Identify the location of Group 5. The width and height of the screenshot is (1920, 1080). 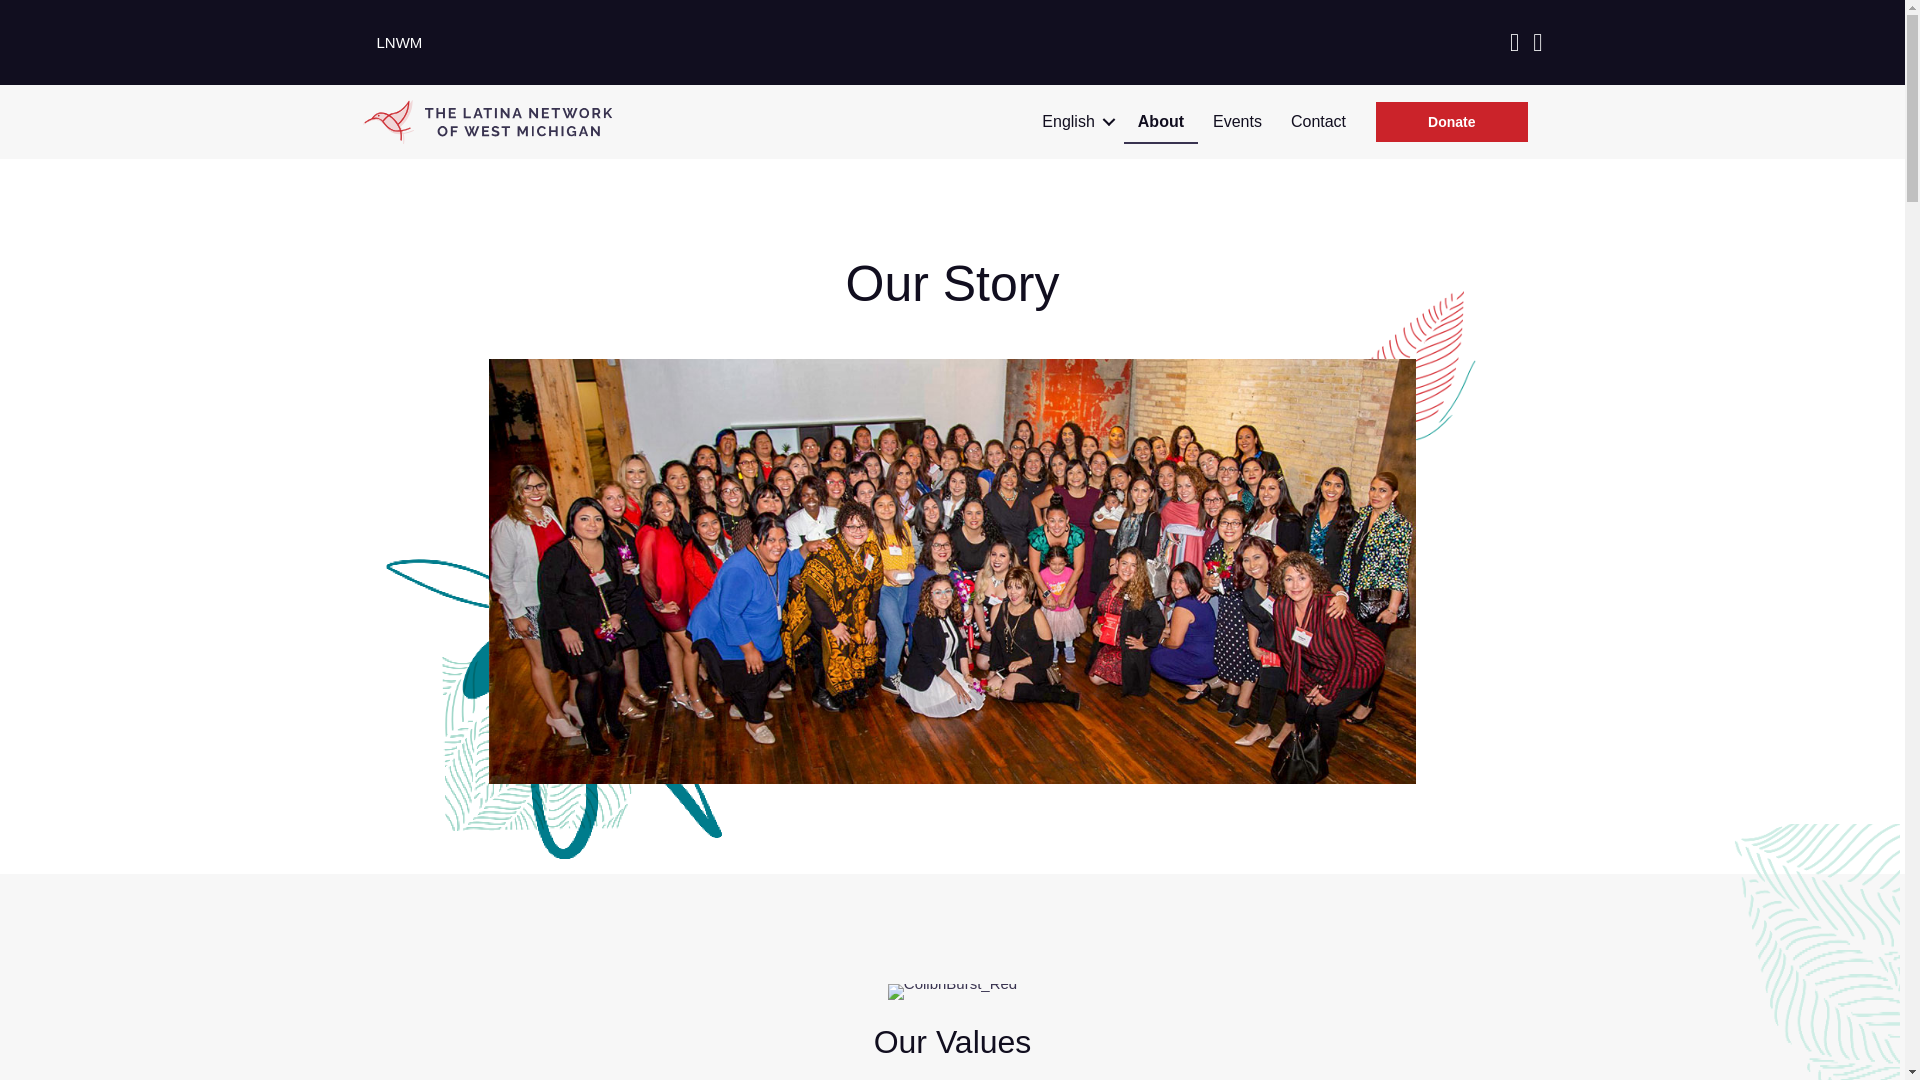
(487, 120).